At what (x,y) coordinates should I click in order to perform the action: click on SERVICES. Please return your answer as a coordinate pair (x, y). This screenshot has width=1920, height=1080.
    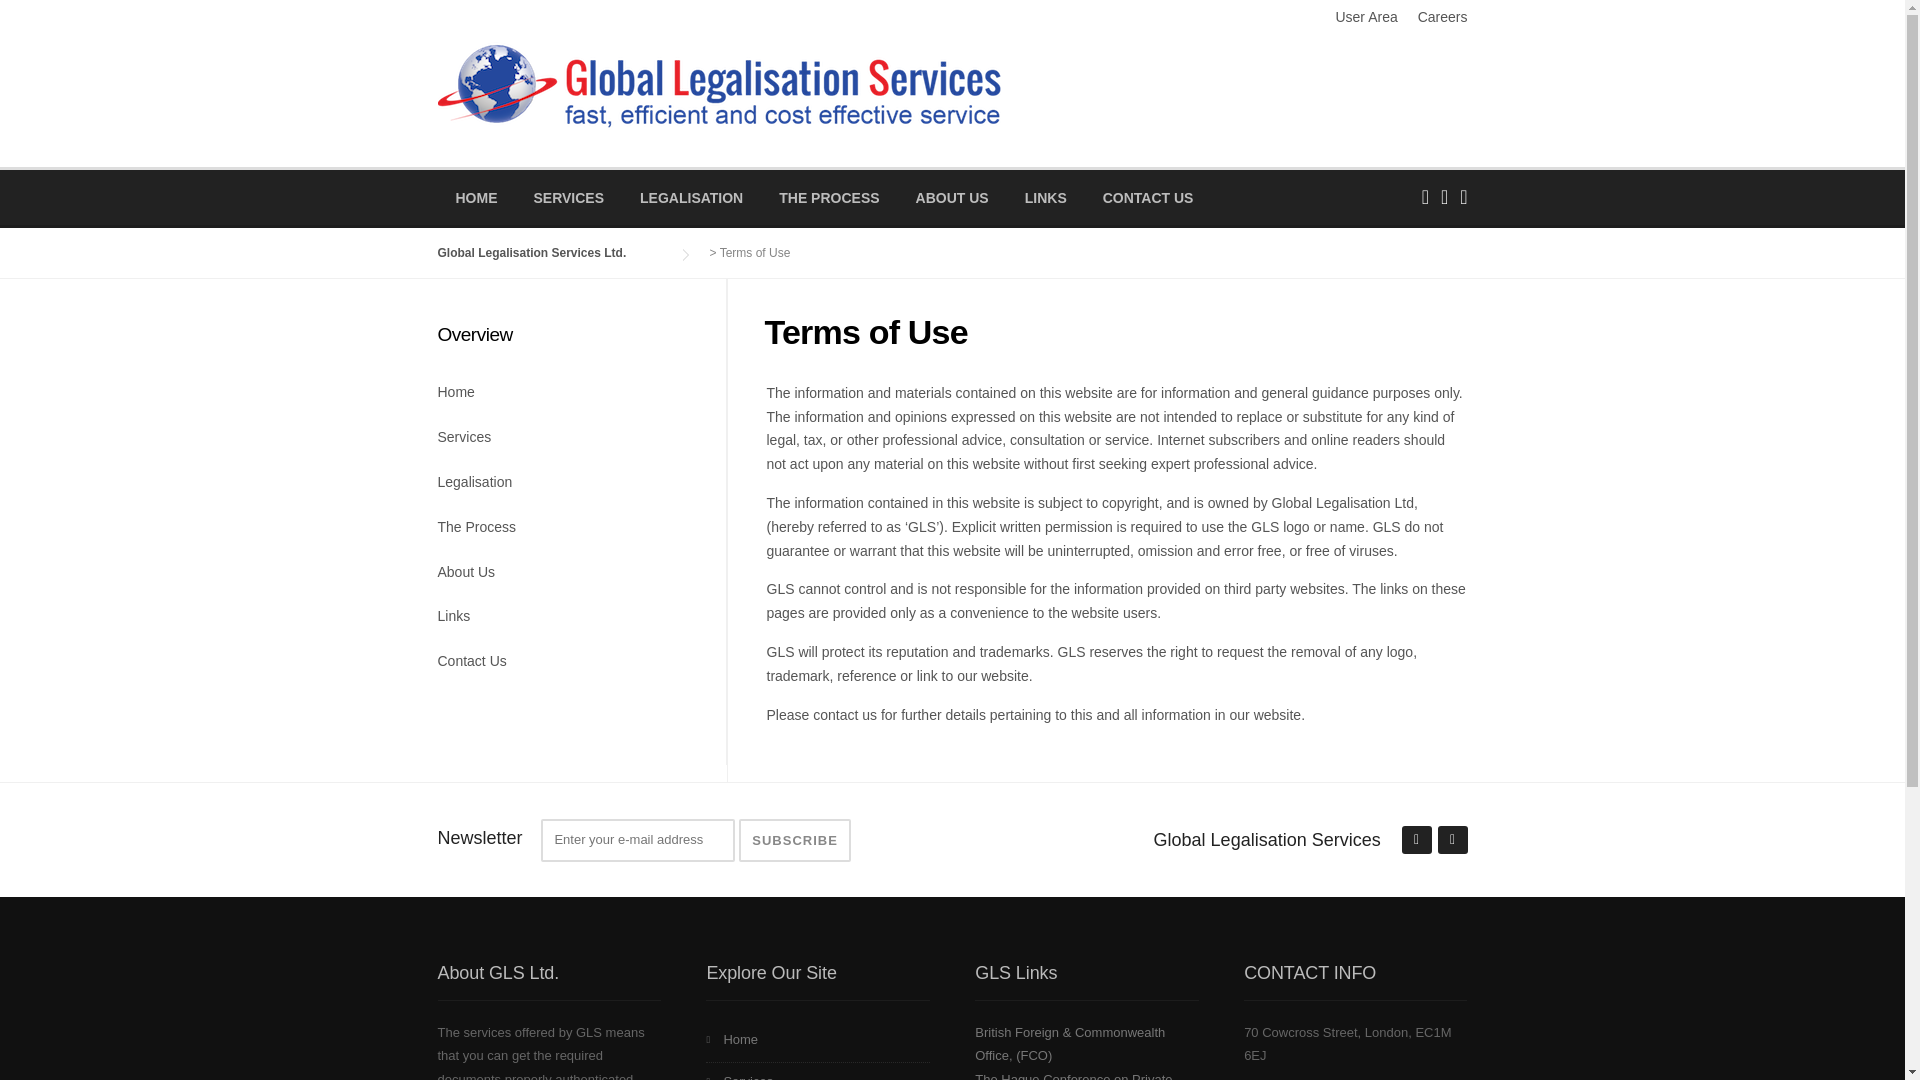
    Looking at the image, I should click on (569, 198).